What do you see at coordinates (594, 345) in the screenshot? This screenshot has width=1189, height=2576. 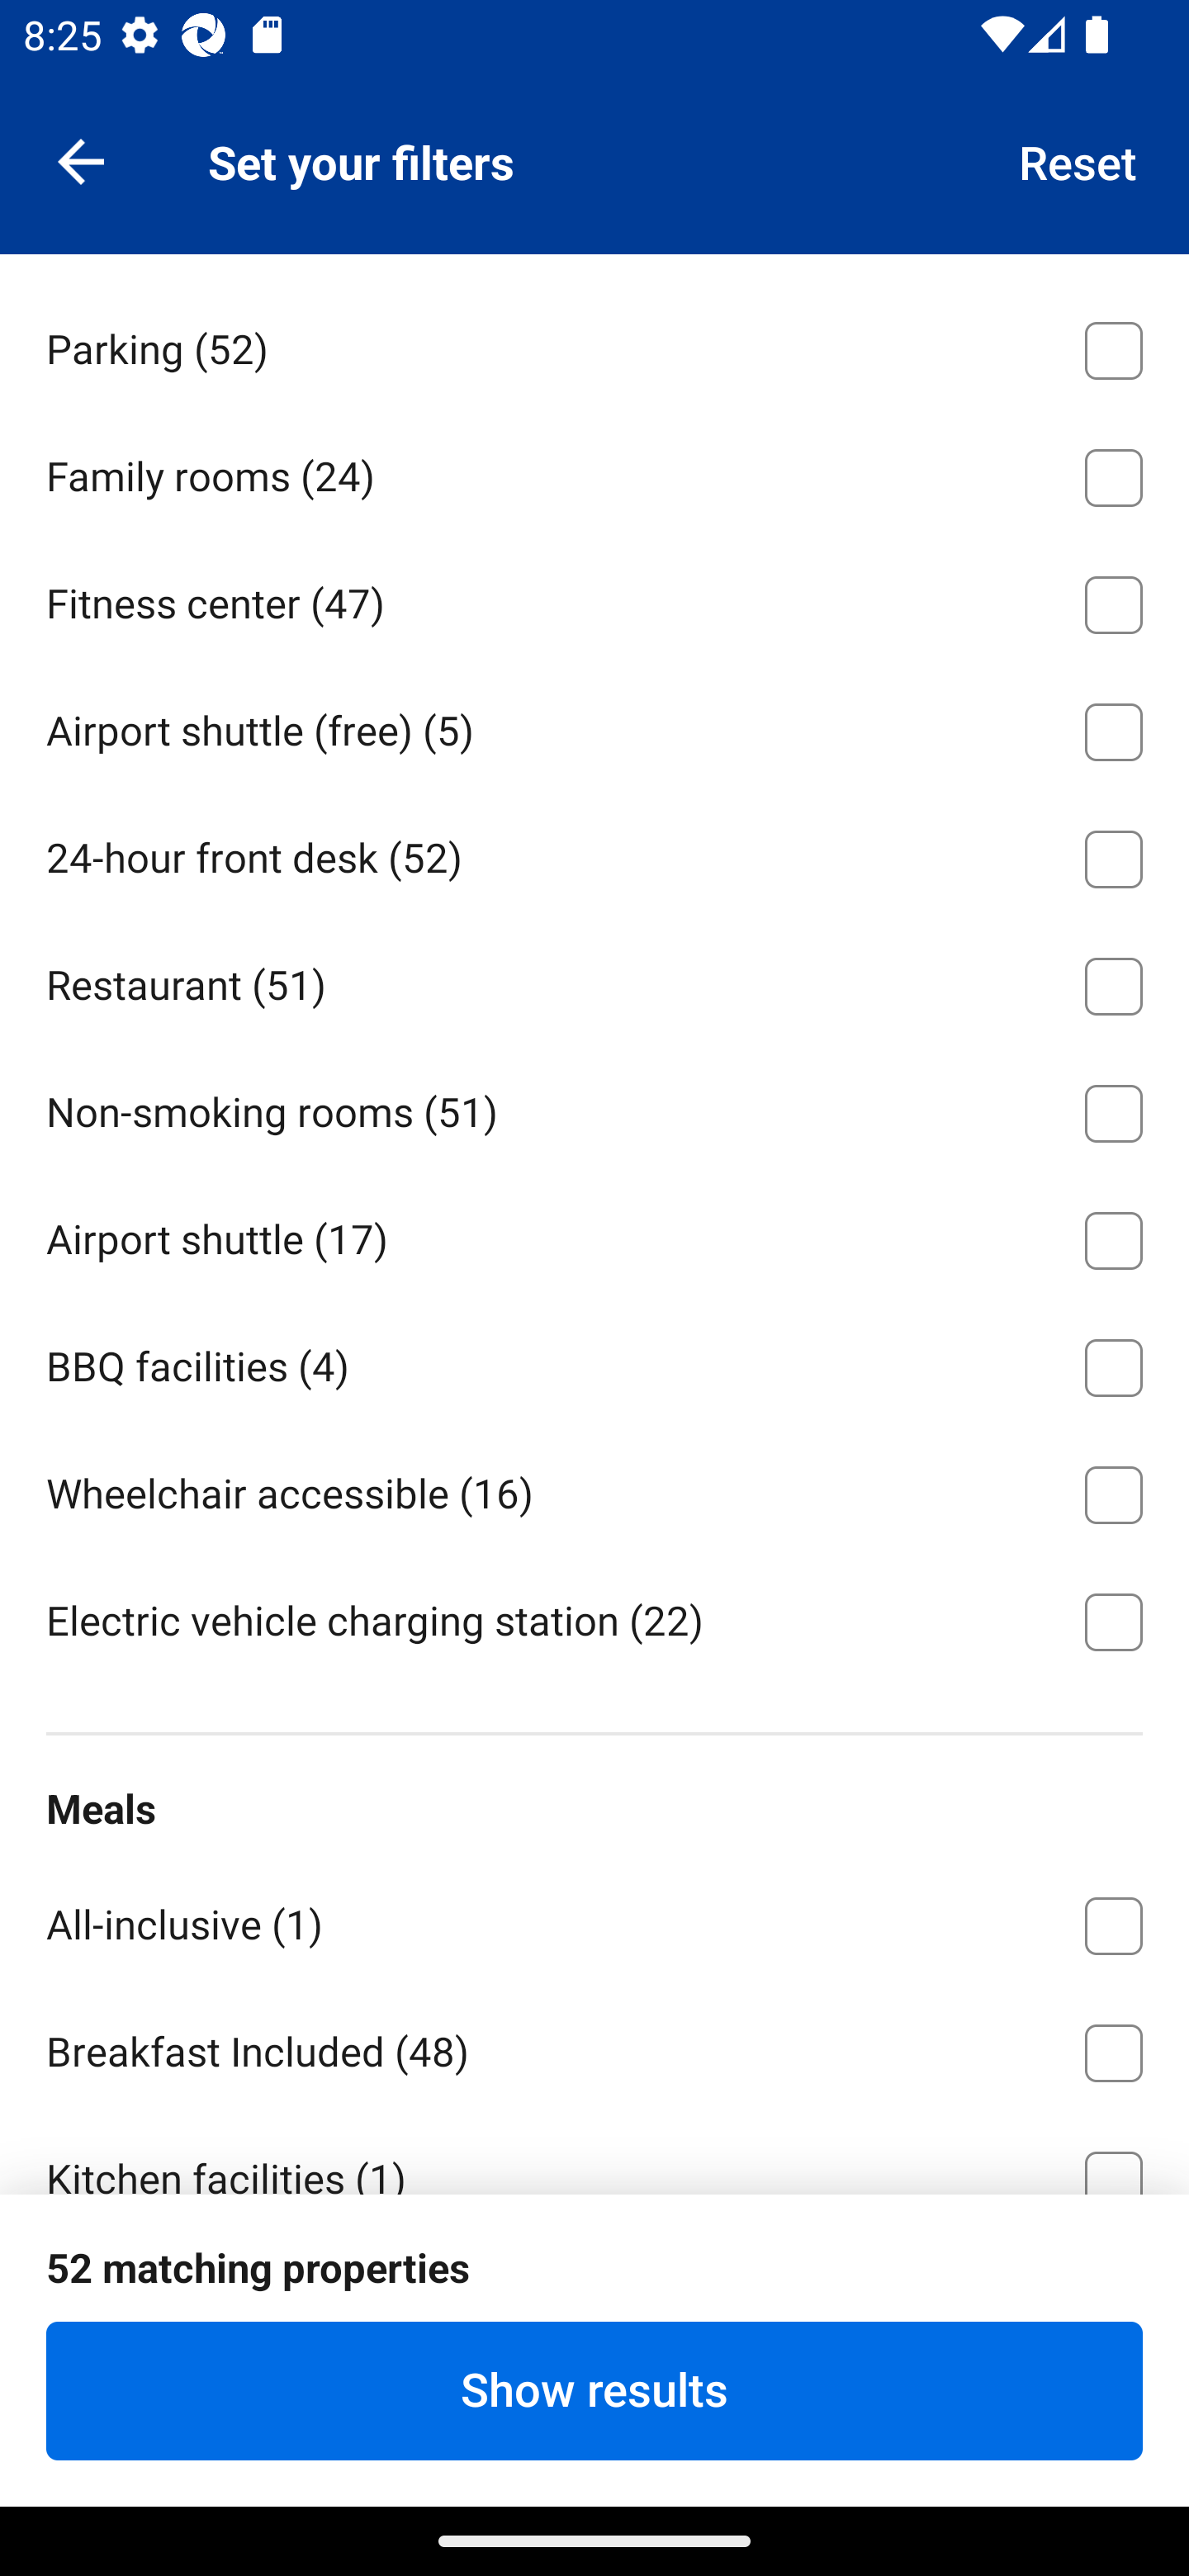 I see `Parking ⁦(52)` at bounding box center [594, 345].